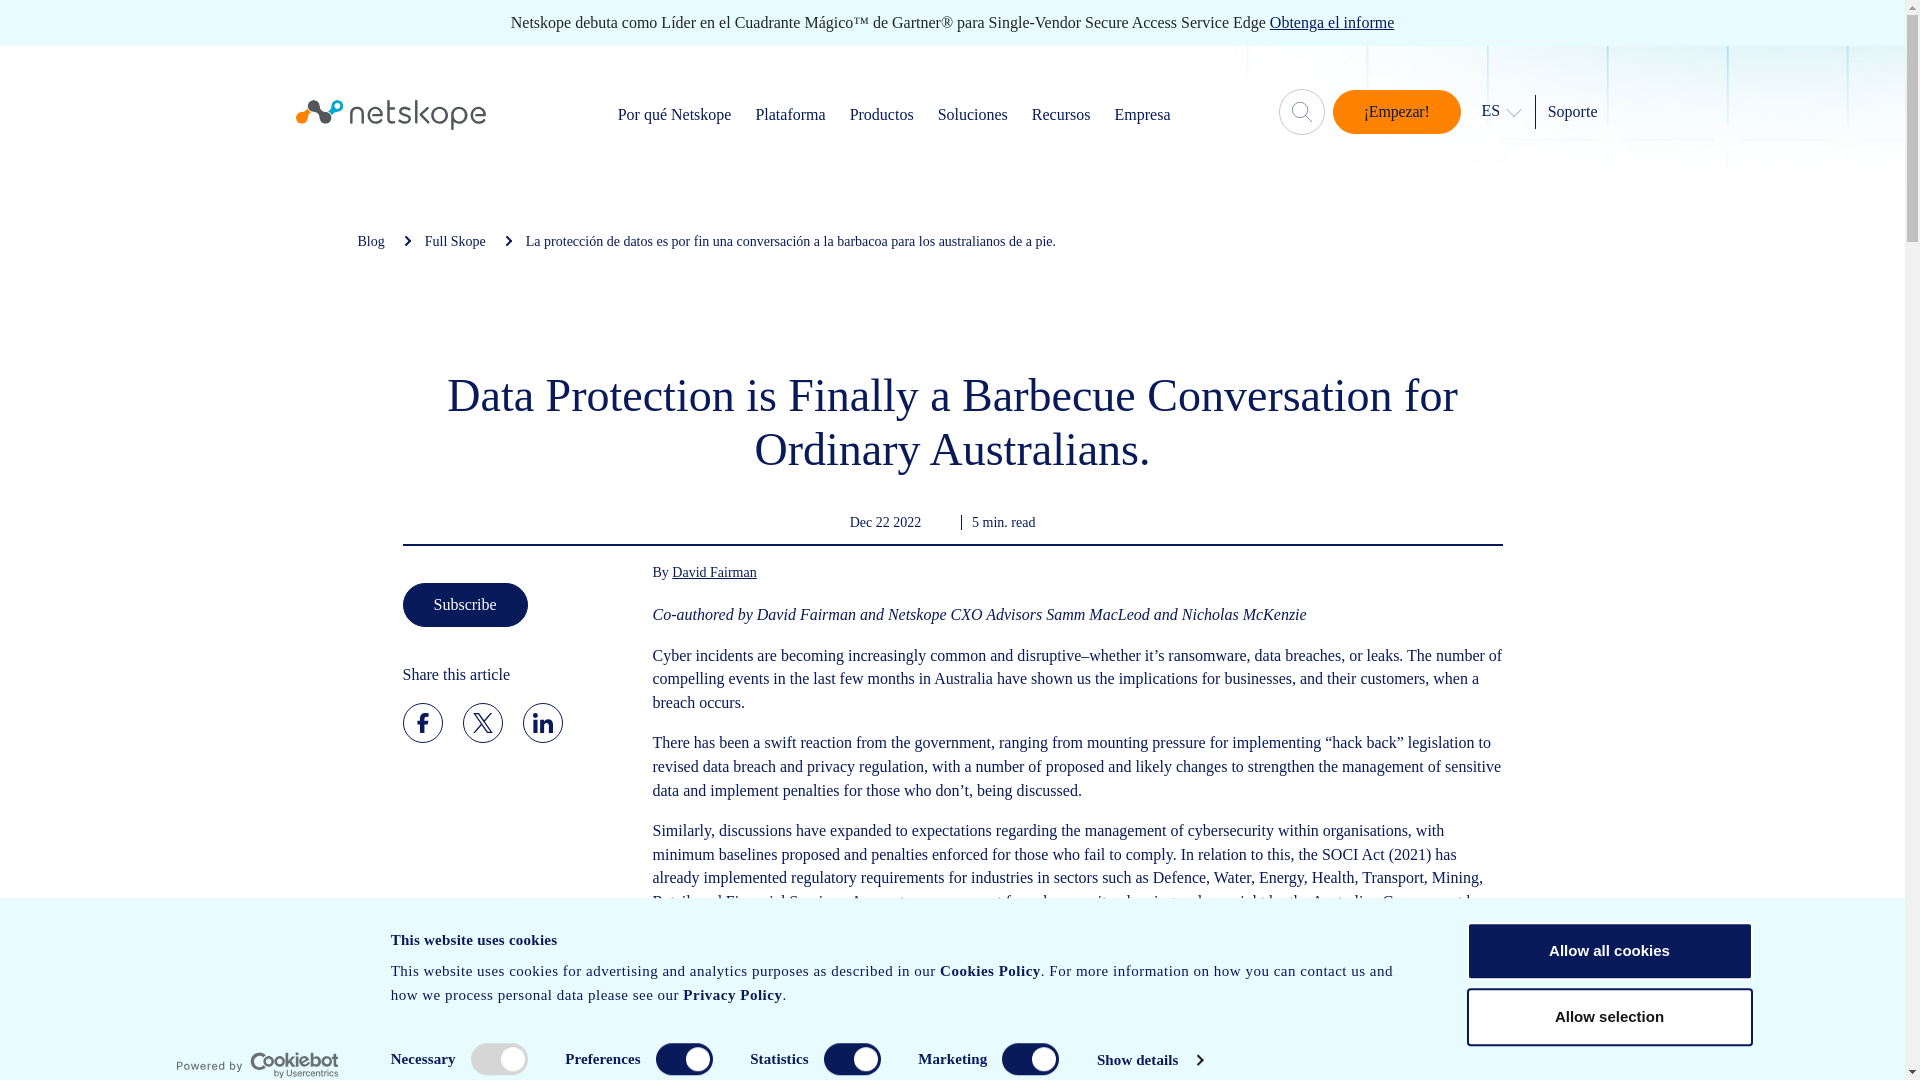  I want to click on Cookies Policy, so click(990, 970).